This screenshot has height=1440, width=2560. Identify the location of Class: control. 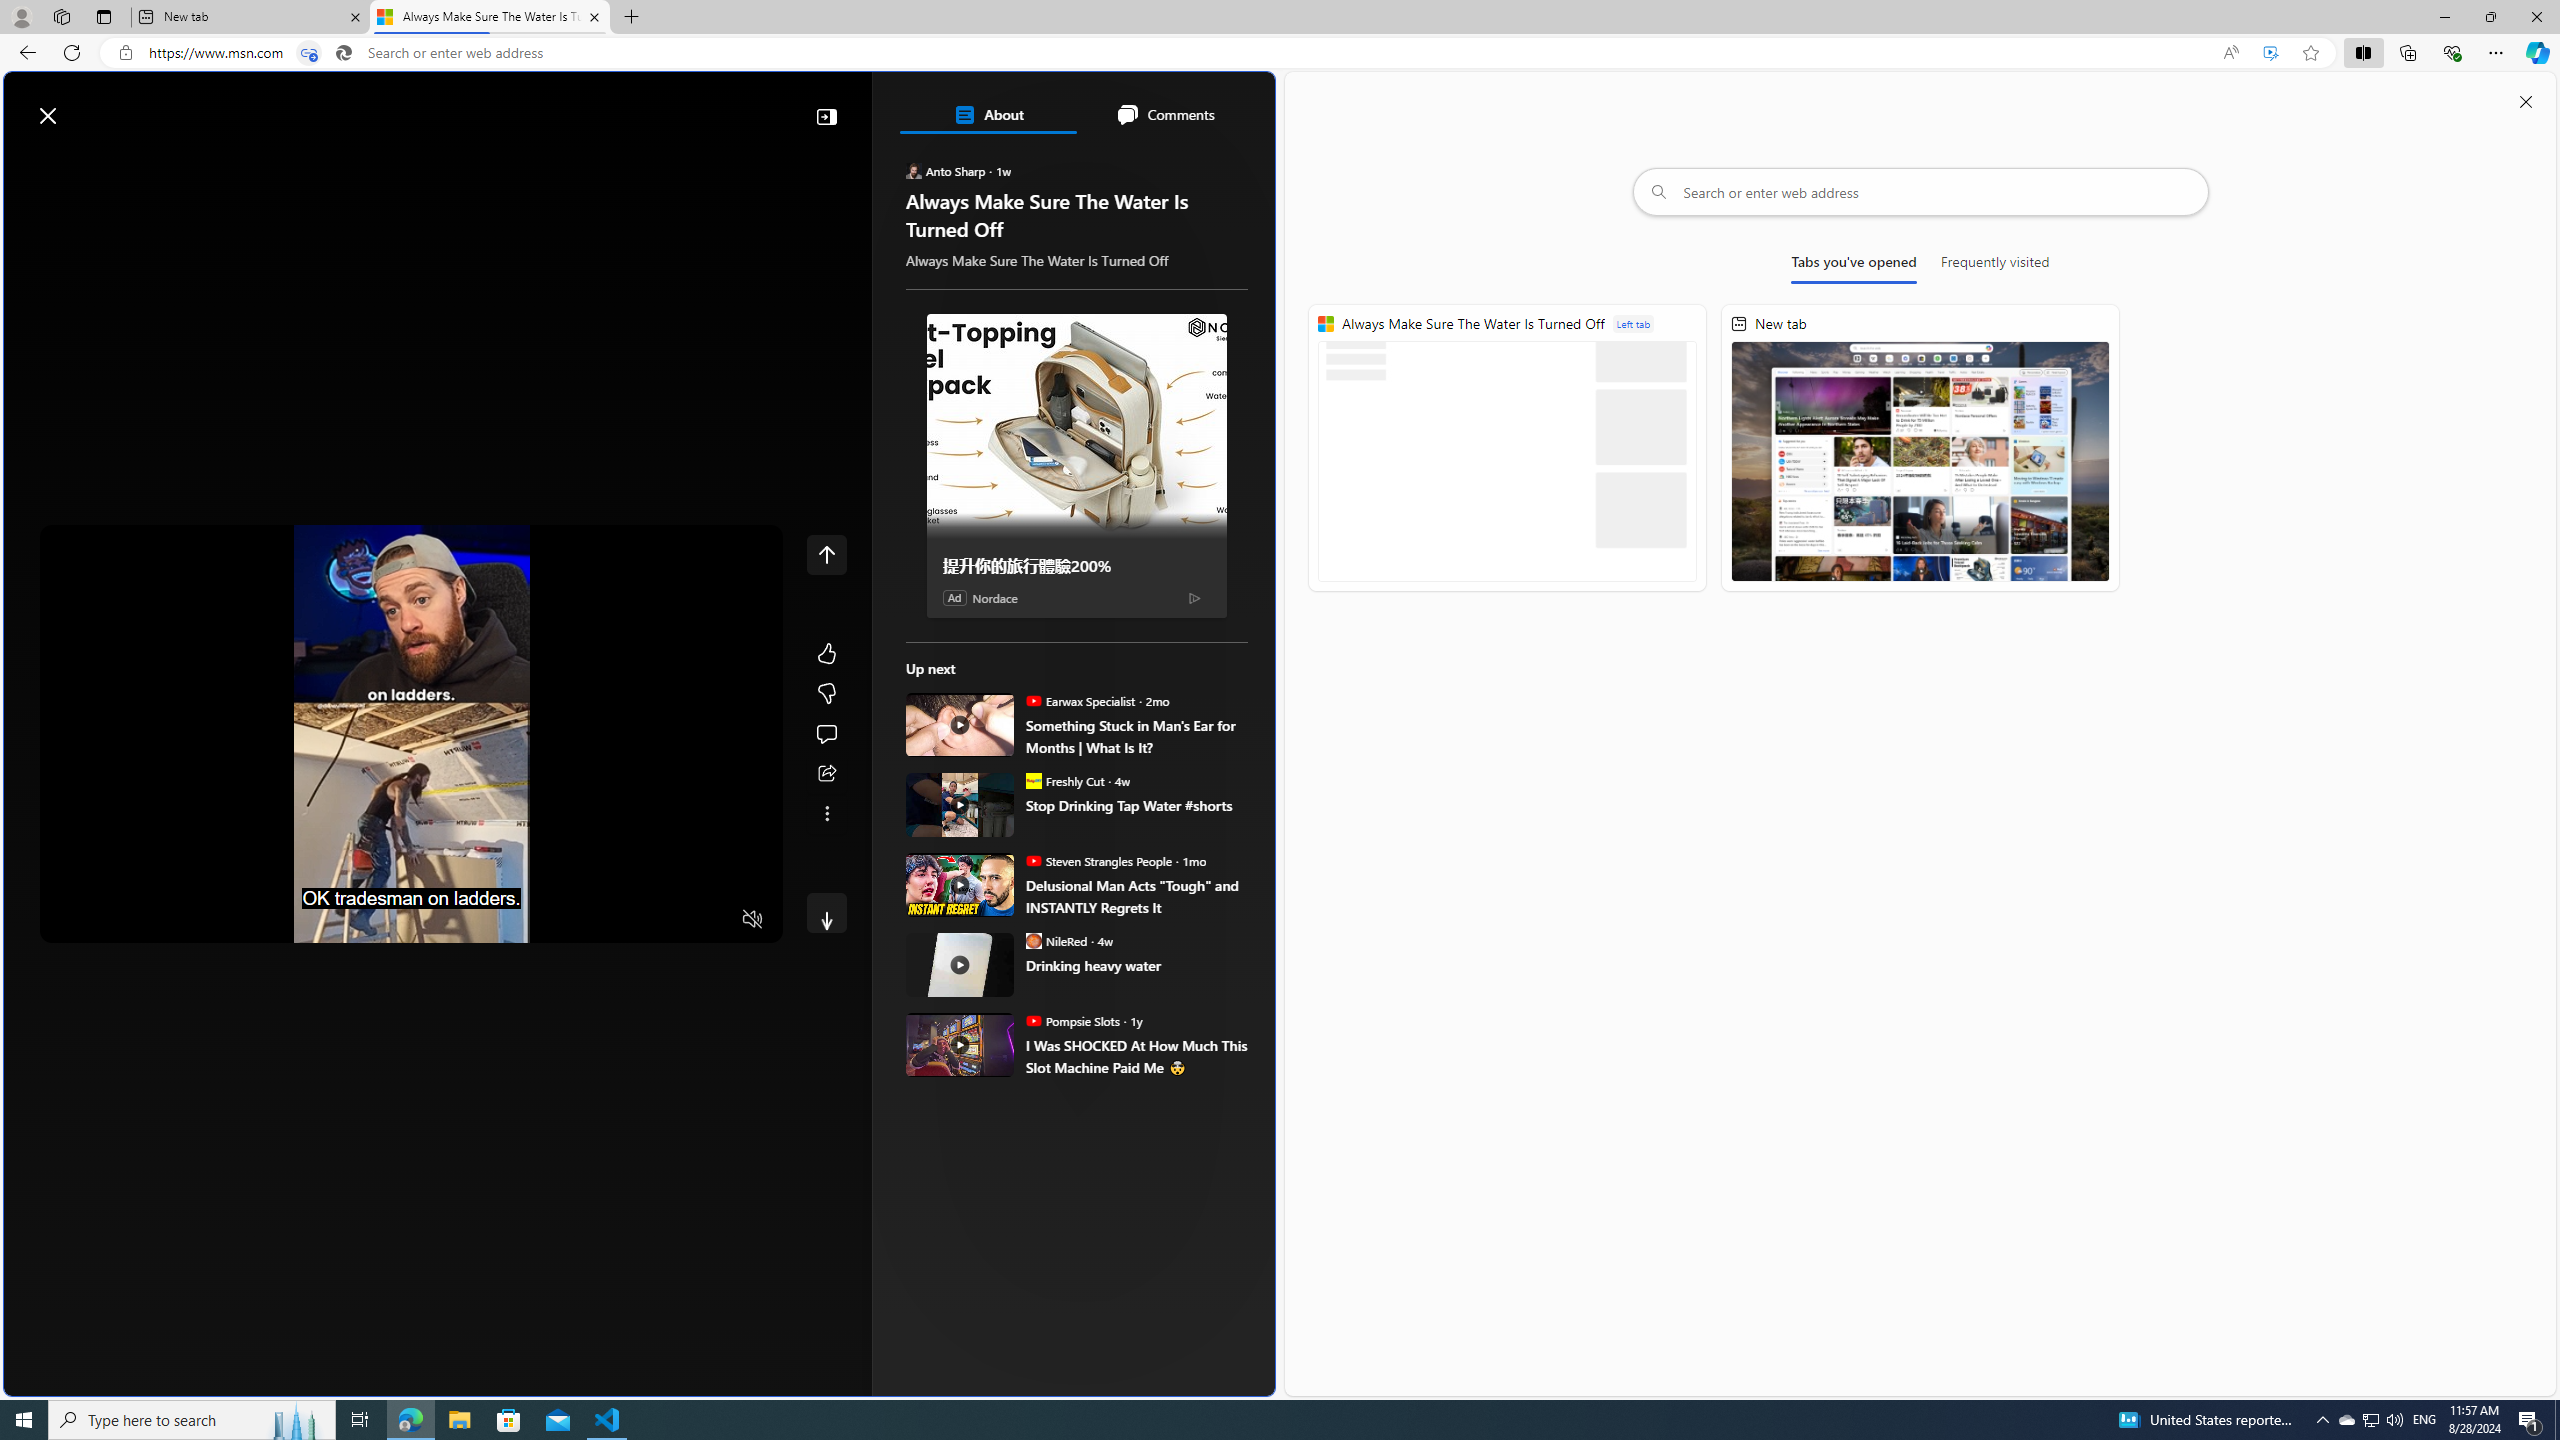
(826, 912).